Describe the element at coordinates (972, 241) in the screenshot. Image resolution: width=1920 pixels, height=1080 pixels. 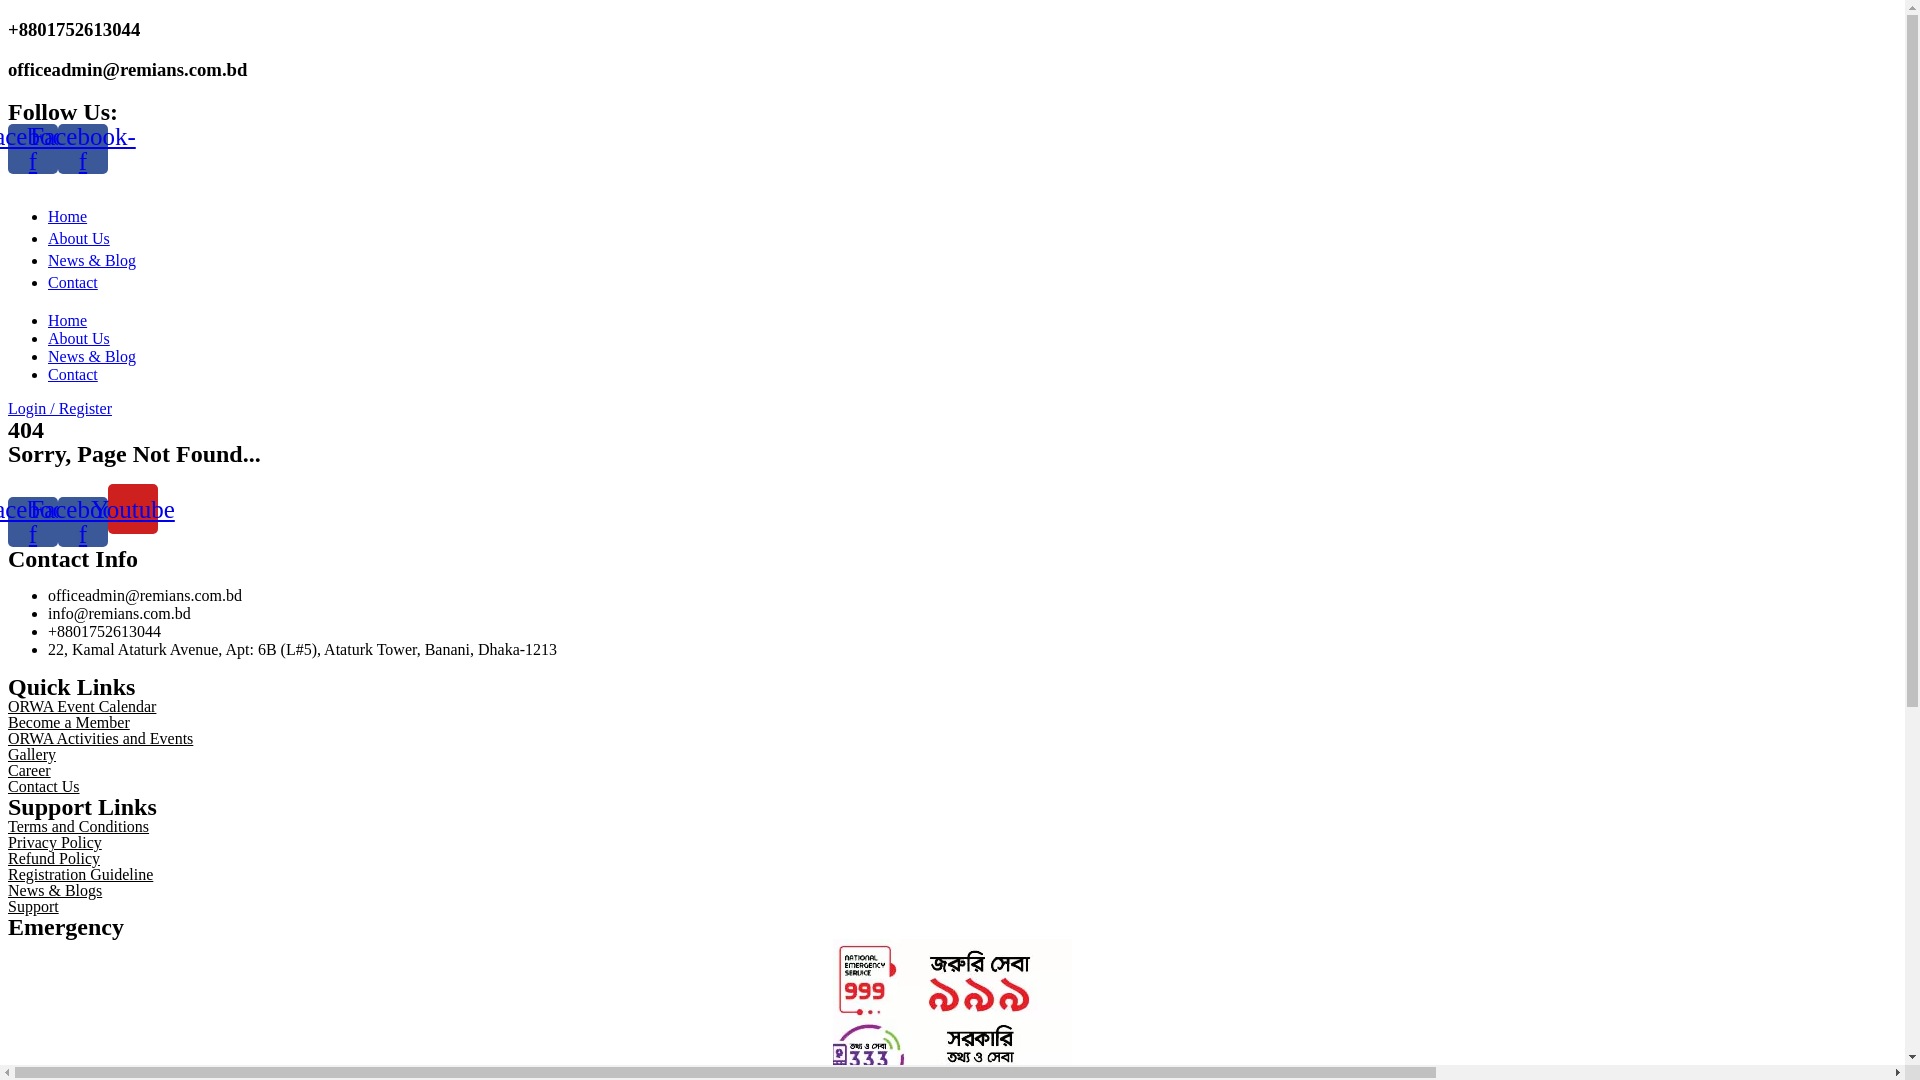
I see `About Us` at that location.